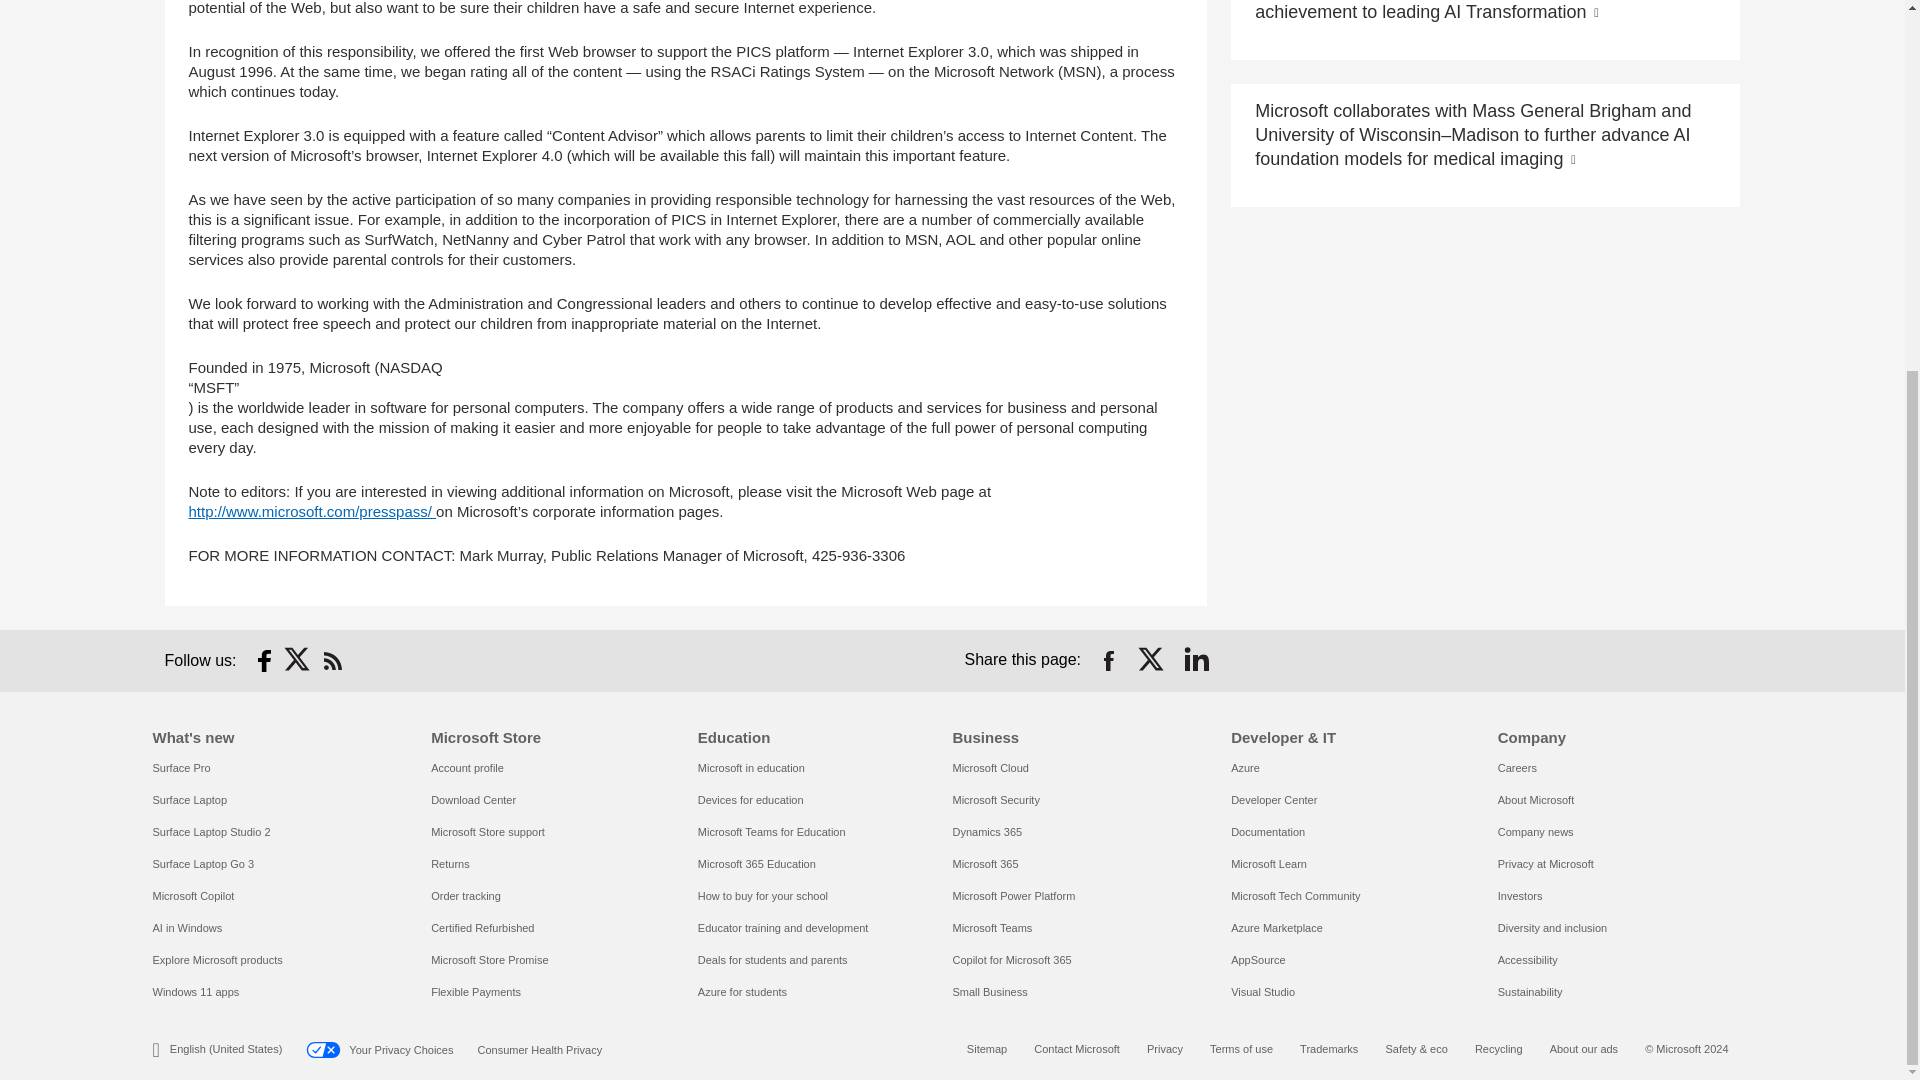  I want to click on Share on Facebook, so click(1108, 660).